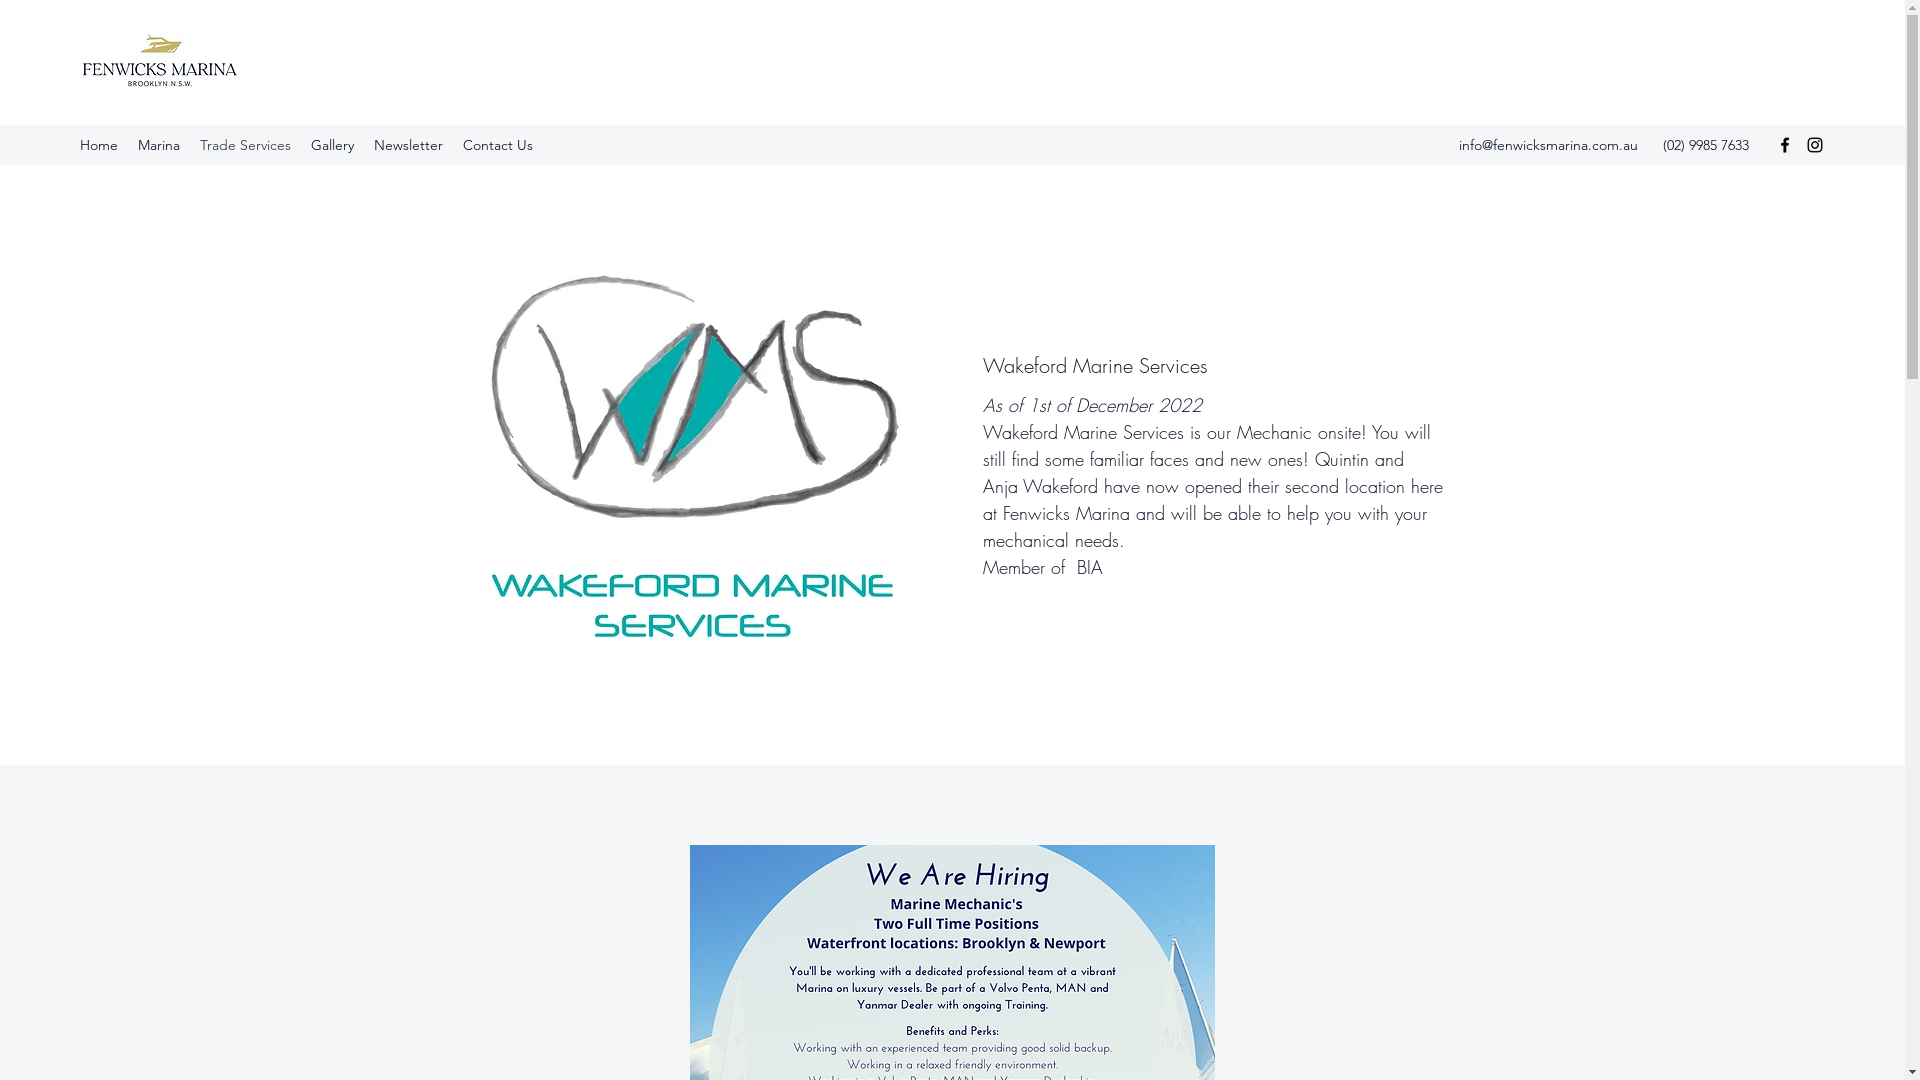 This screenshot has width=1920, height=1080. What do you see at coordinates (99, 145) in the screenshot?
I see `Home` at bounding box center [99, 145].